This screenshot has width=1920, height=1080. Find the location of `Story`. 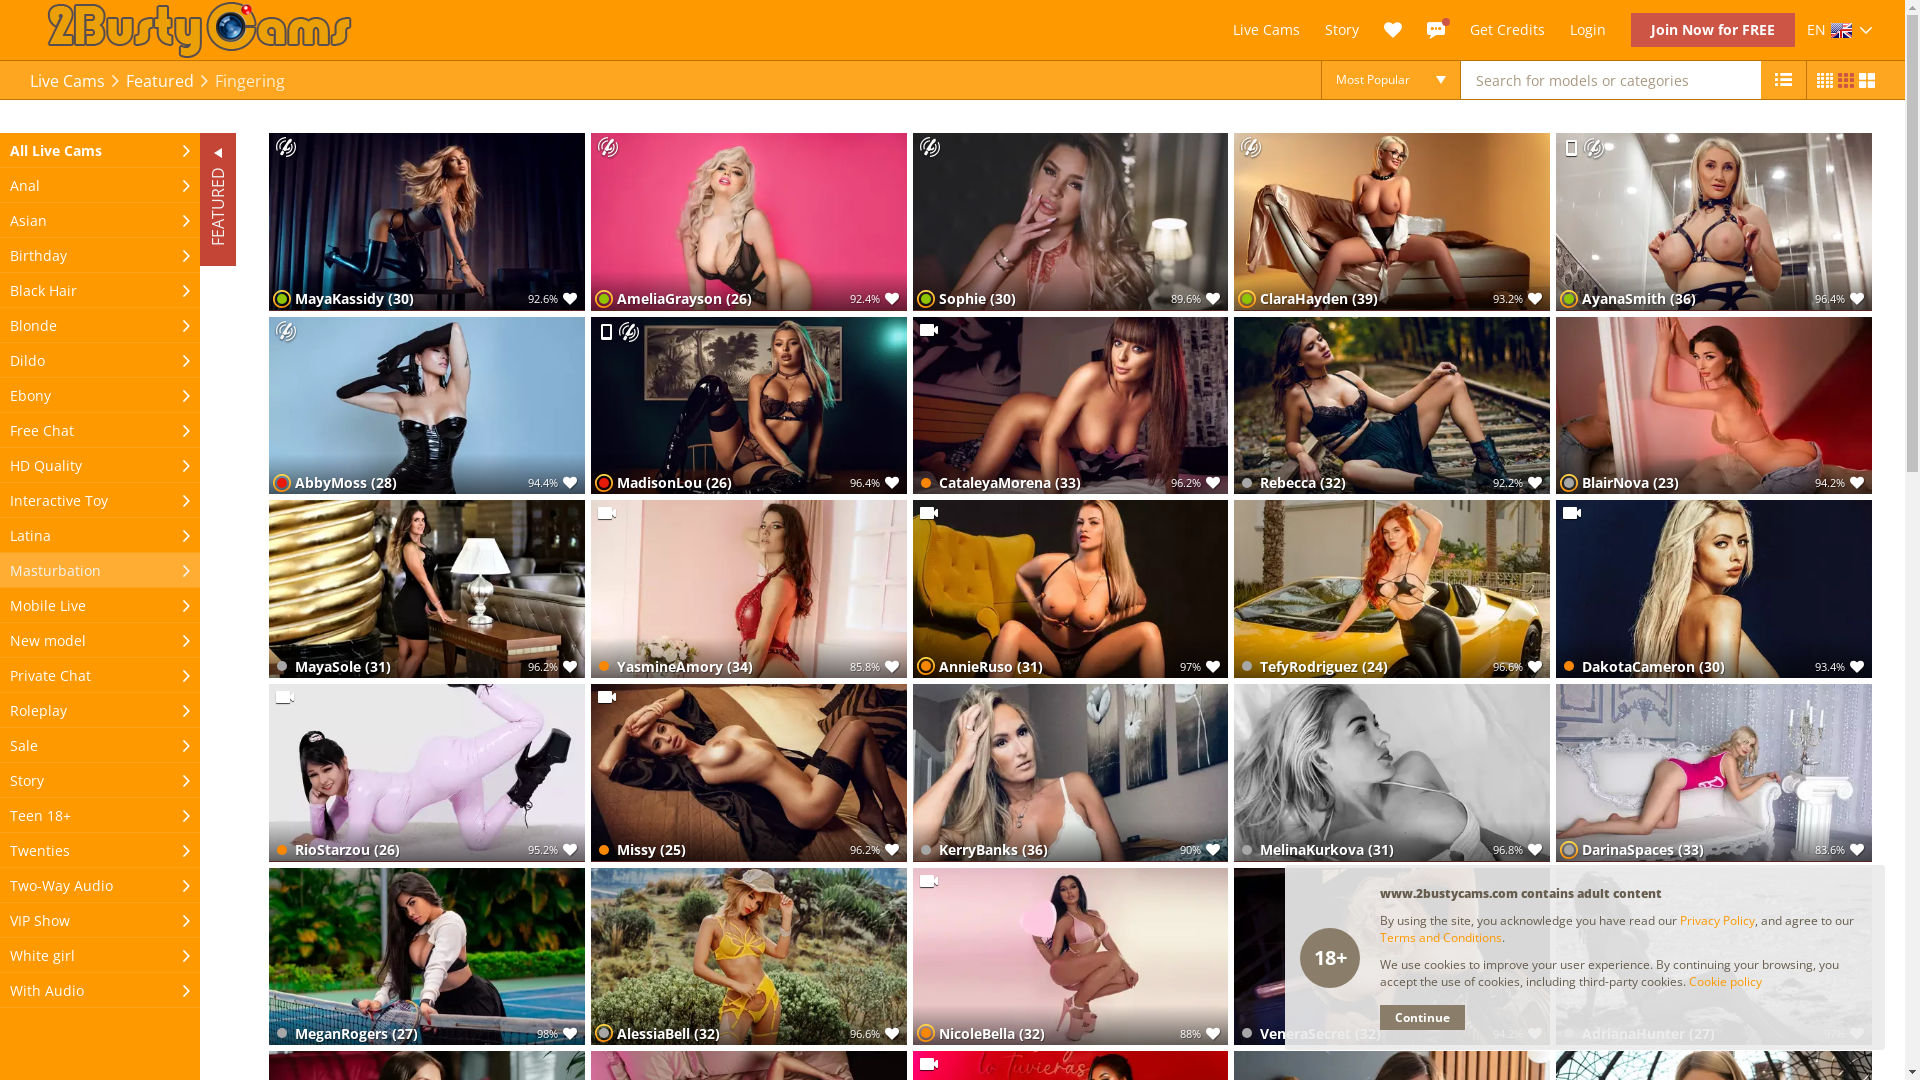

Story is located at coordinates (100, 780).